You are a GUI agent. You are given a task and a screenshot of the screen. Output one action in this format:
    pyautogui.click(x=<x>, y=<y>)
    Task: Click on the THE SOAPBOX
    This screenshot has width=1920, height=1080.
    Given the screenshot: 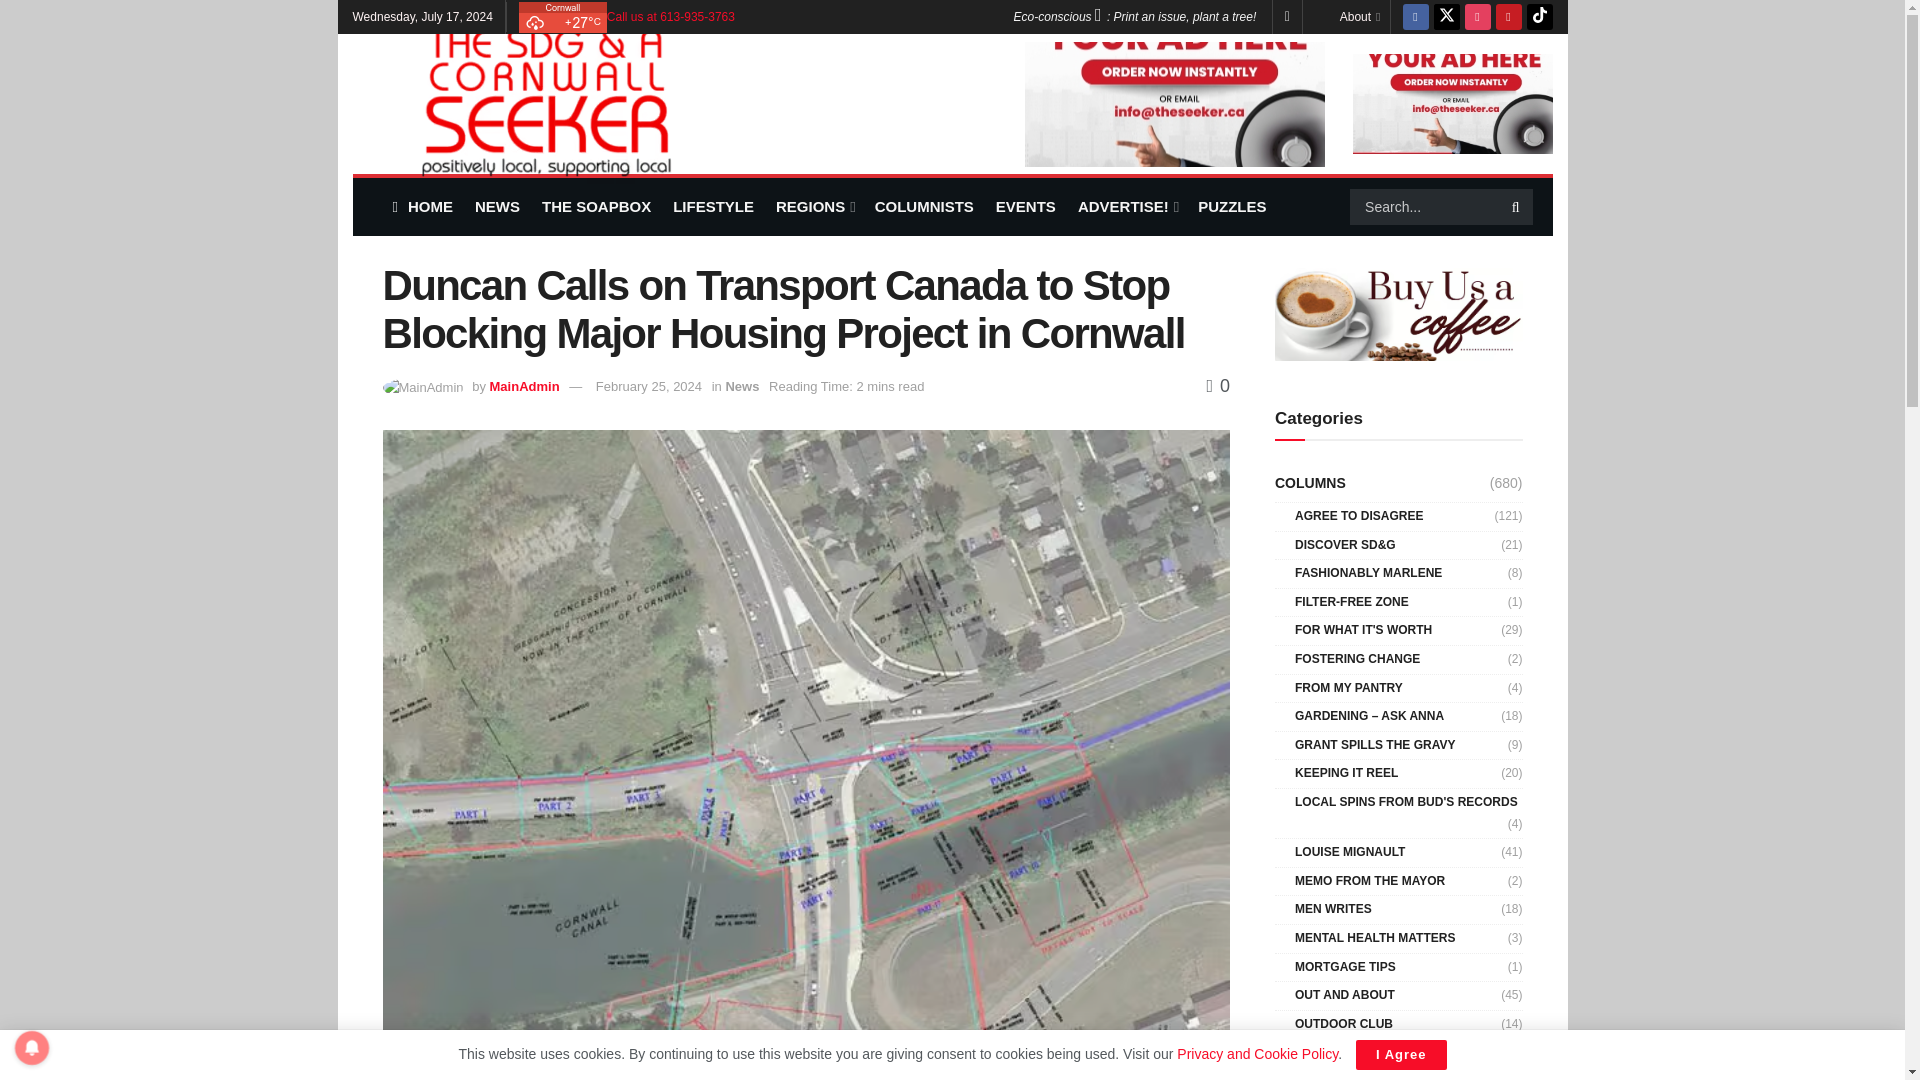 What is the action you would take?
    pyautogui.click(x=596, y=206)
    